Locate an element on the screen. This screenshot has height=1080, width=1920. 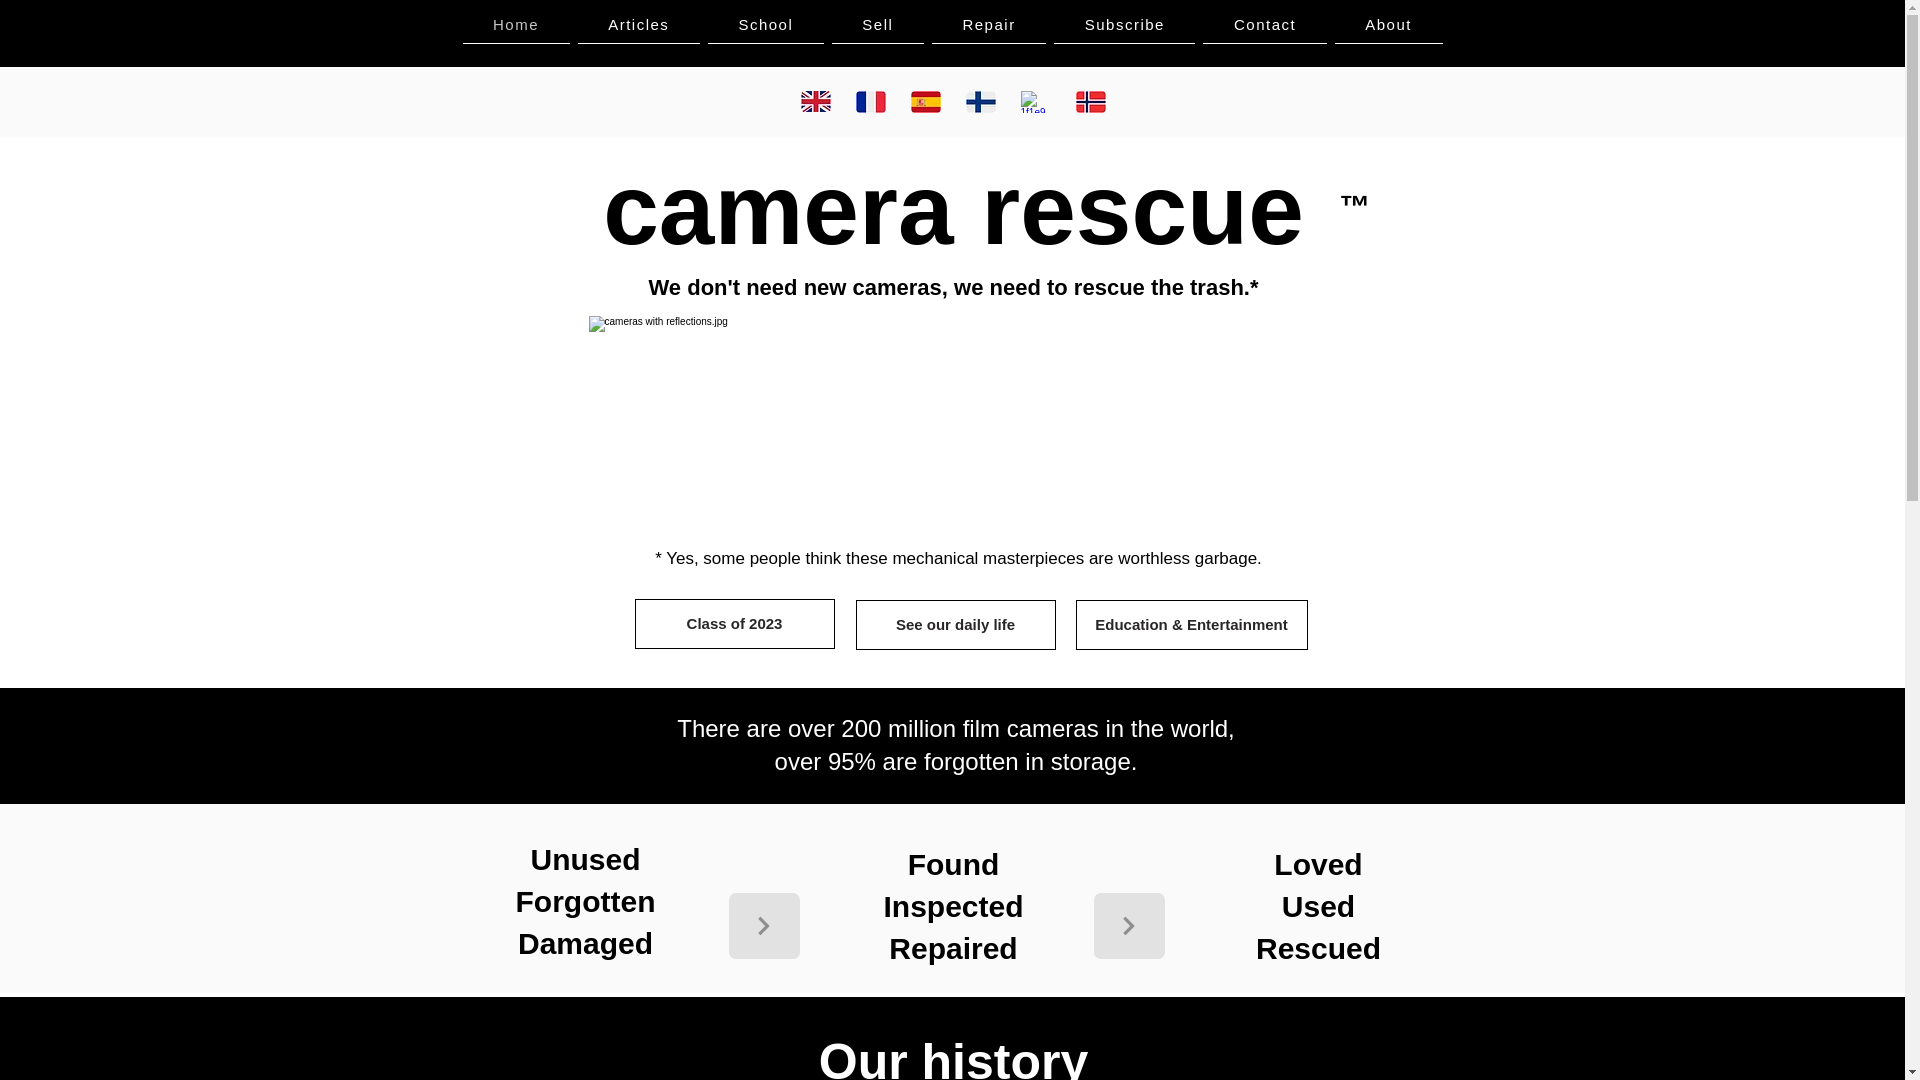
Contact is located at coordinates (1264, 25).